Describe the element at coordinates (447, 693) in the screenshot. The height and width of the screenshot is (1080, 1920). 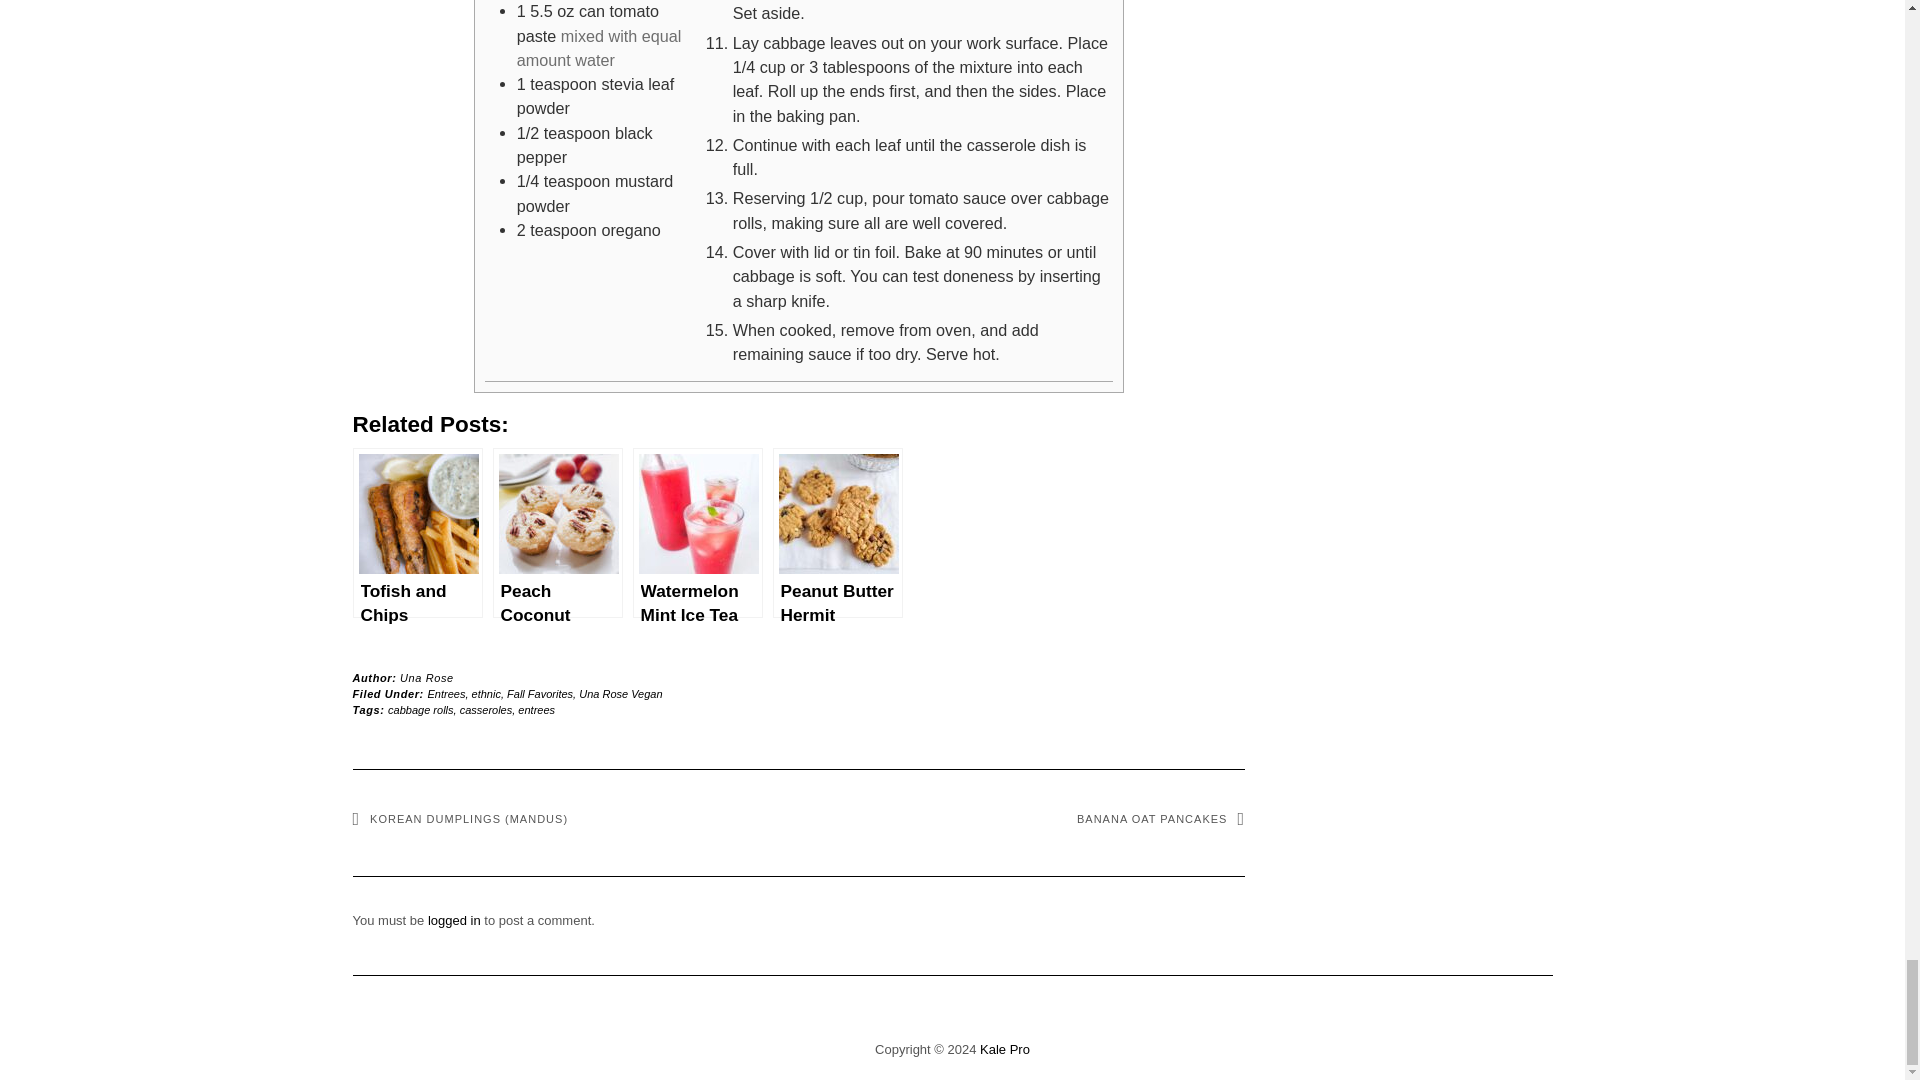
I see `Entrees` at that location.